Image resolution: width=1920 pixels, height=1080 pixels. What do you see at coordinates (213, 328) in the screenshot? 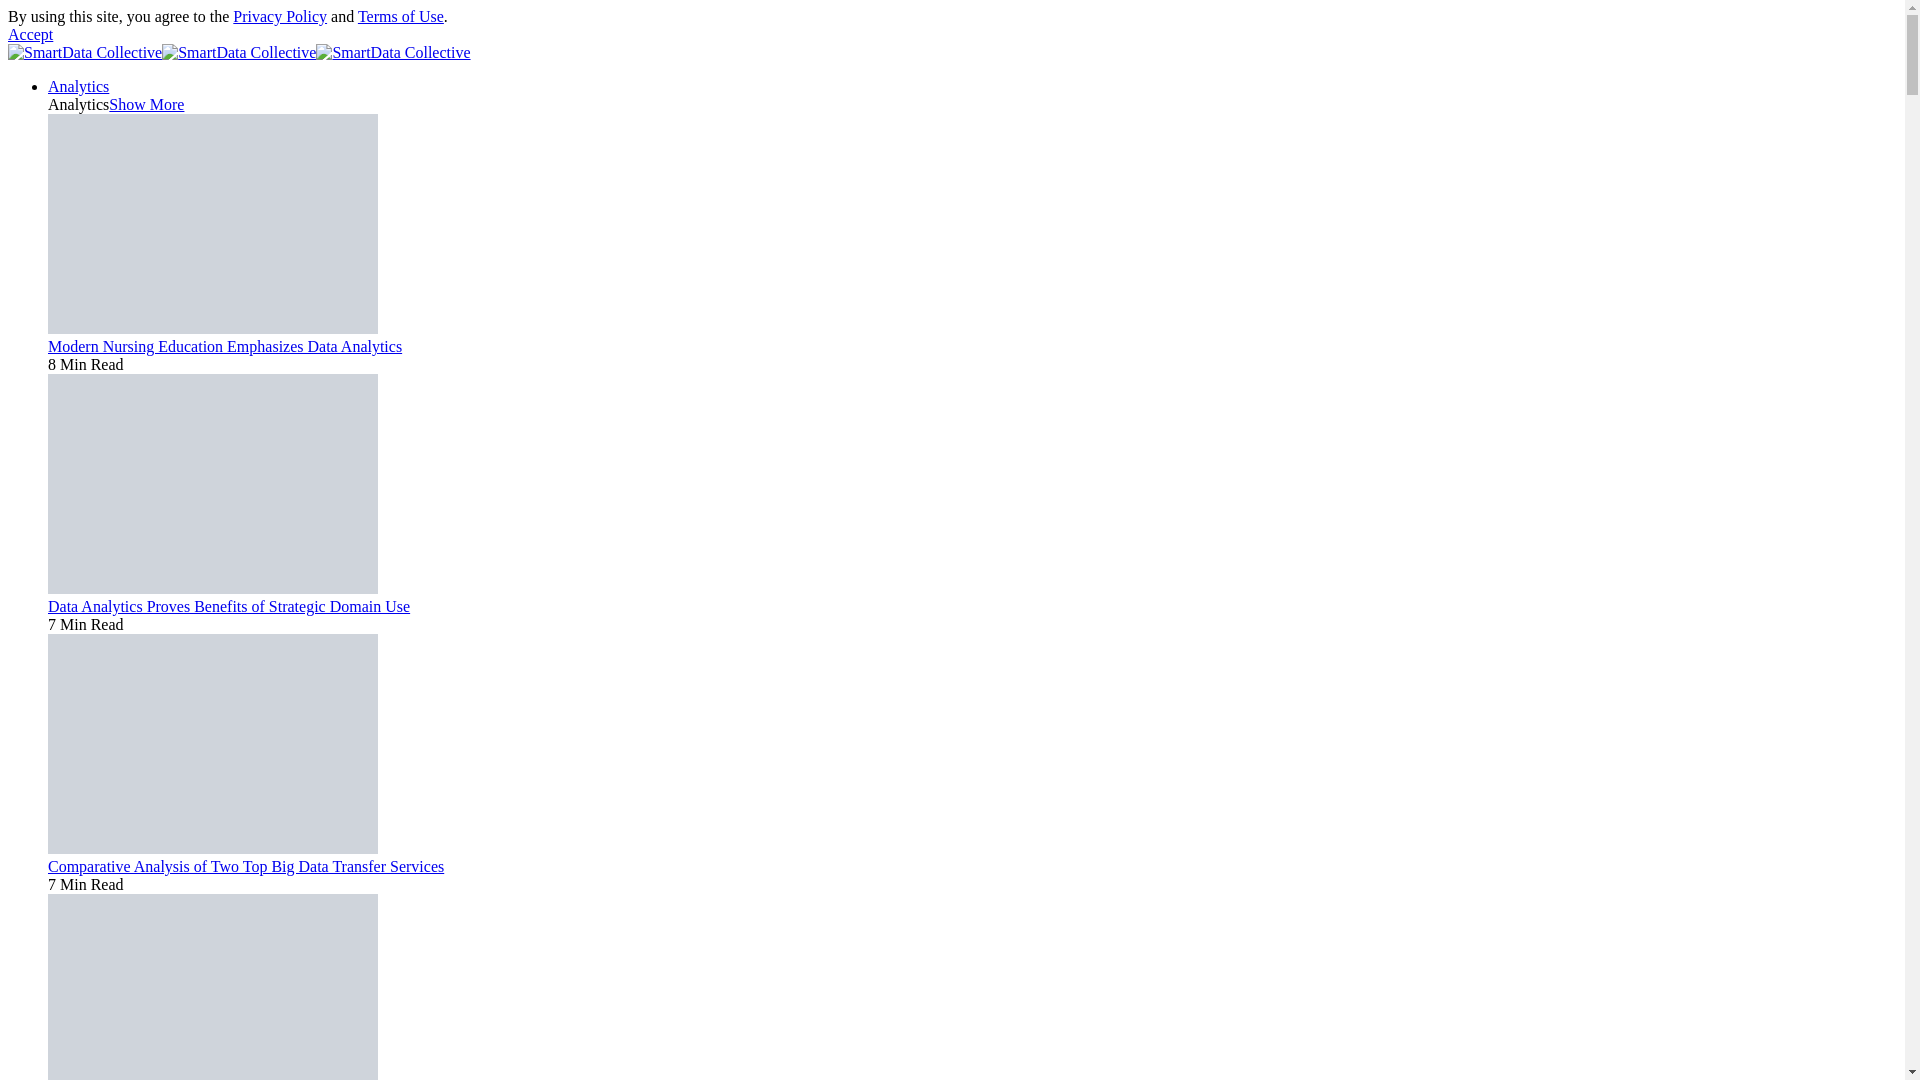
I see `Modern Nursing Education Emphasizes Data Analytics` at bounding box center [213, 328].